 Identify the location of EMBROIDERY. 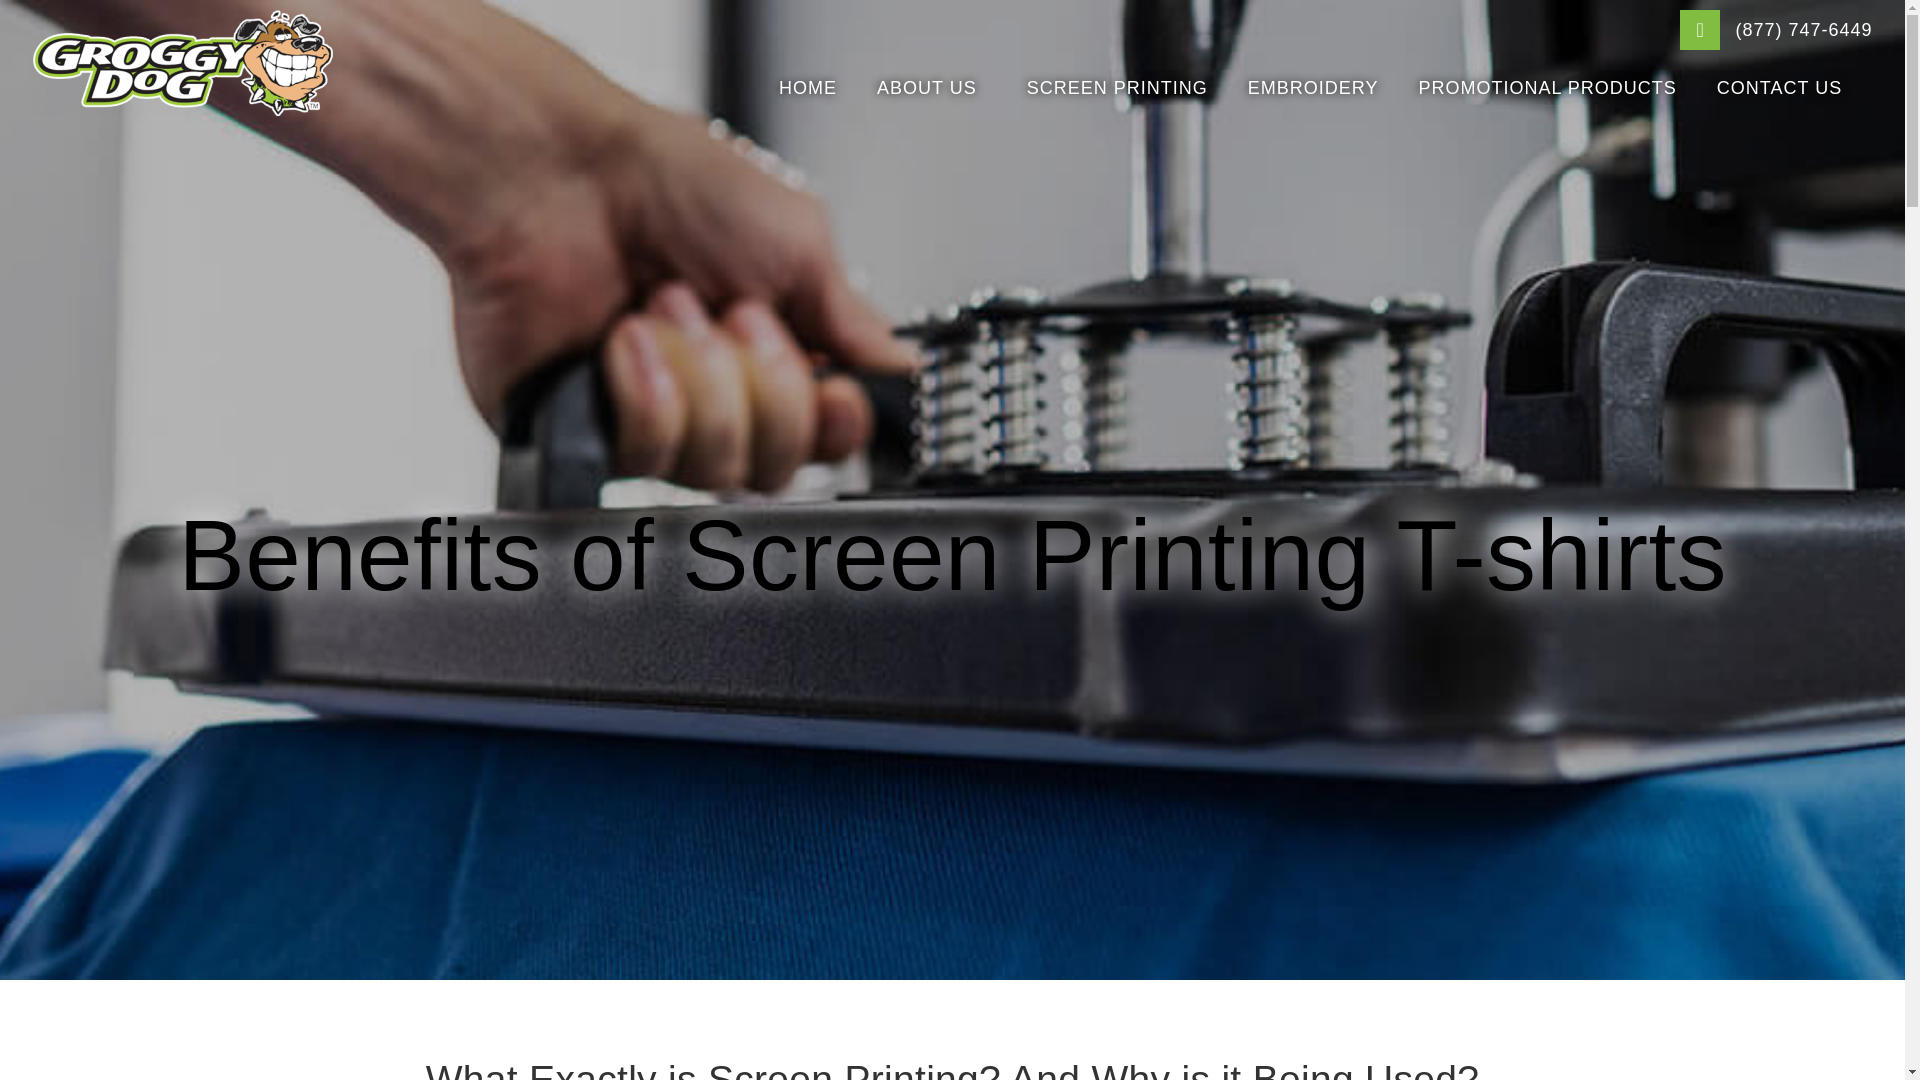
(1314, 88).